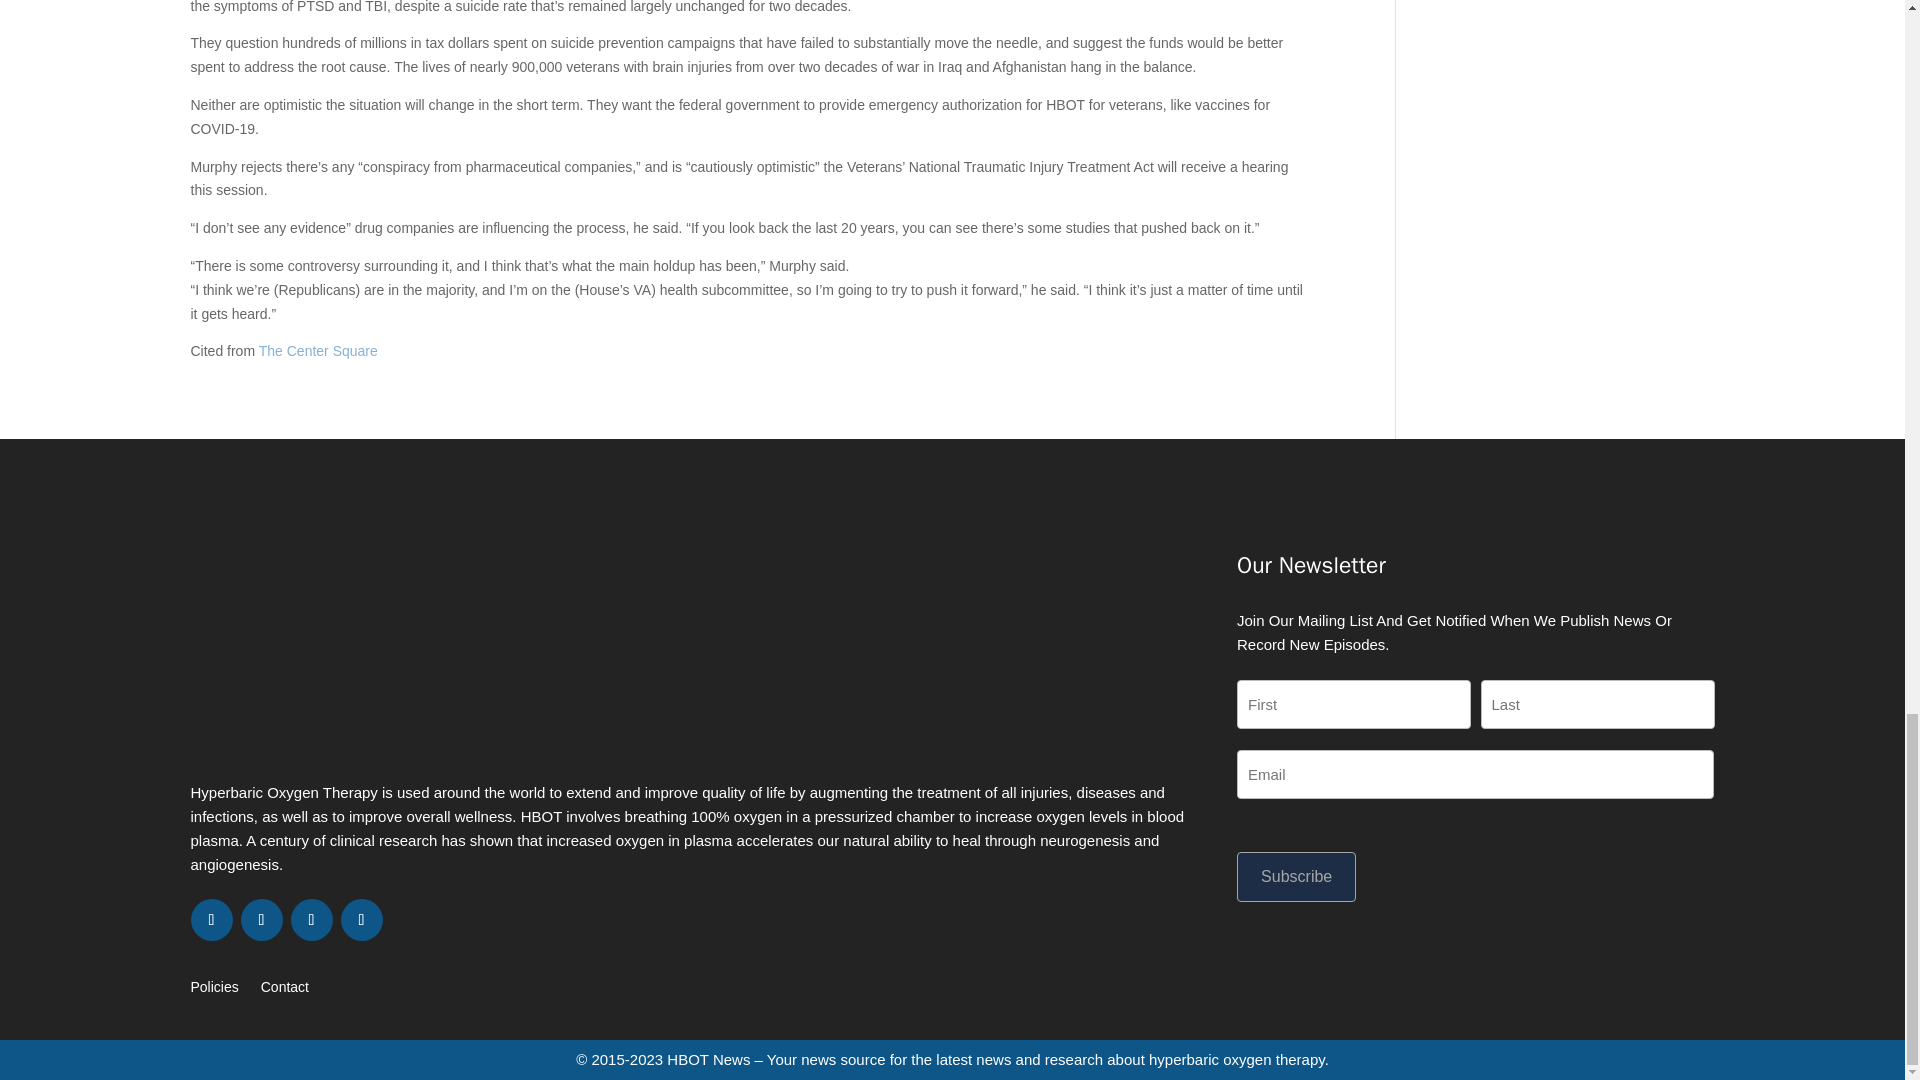 The width and height of the screenshot is (1920, 1080). I want to click on Subscribe, so click(1296, 876).